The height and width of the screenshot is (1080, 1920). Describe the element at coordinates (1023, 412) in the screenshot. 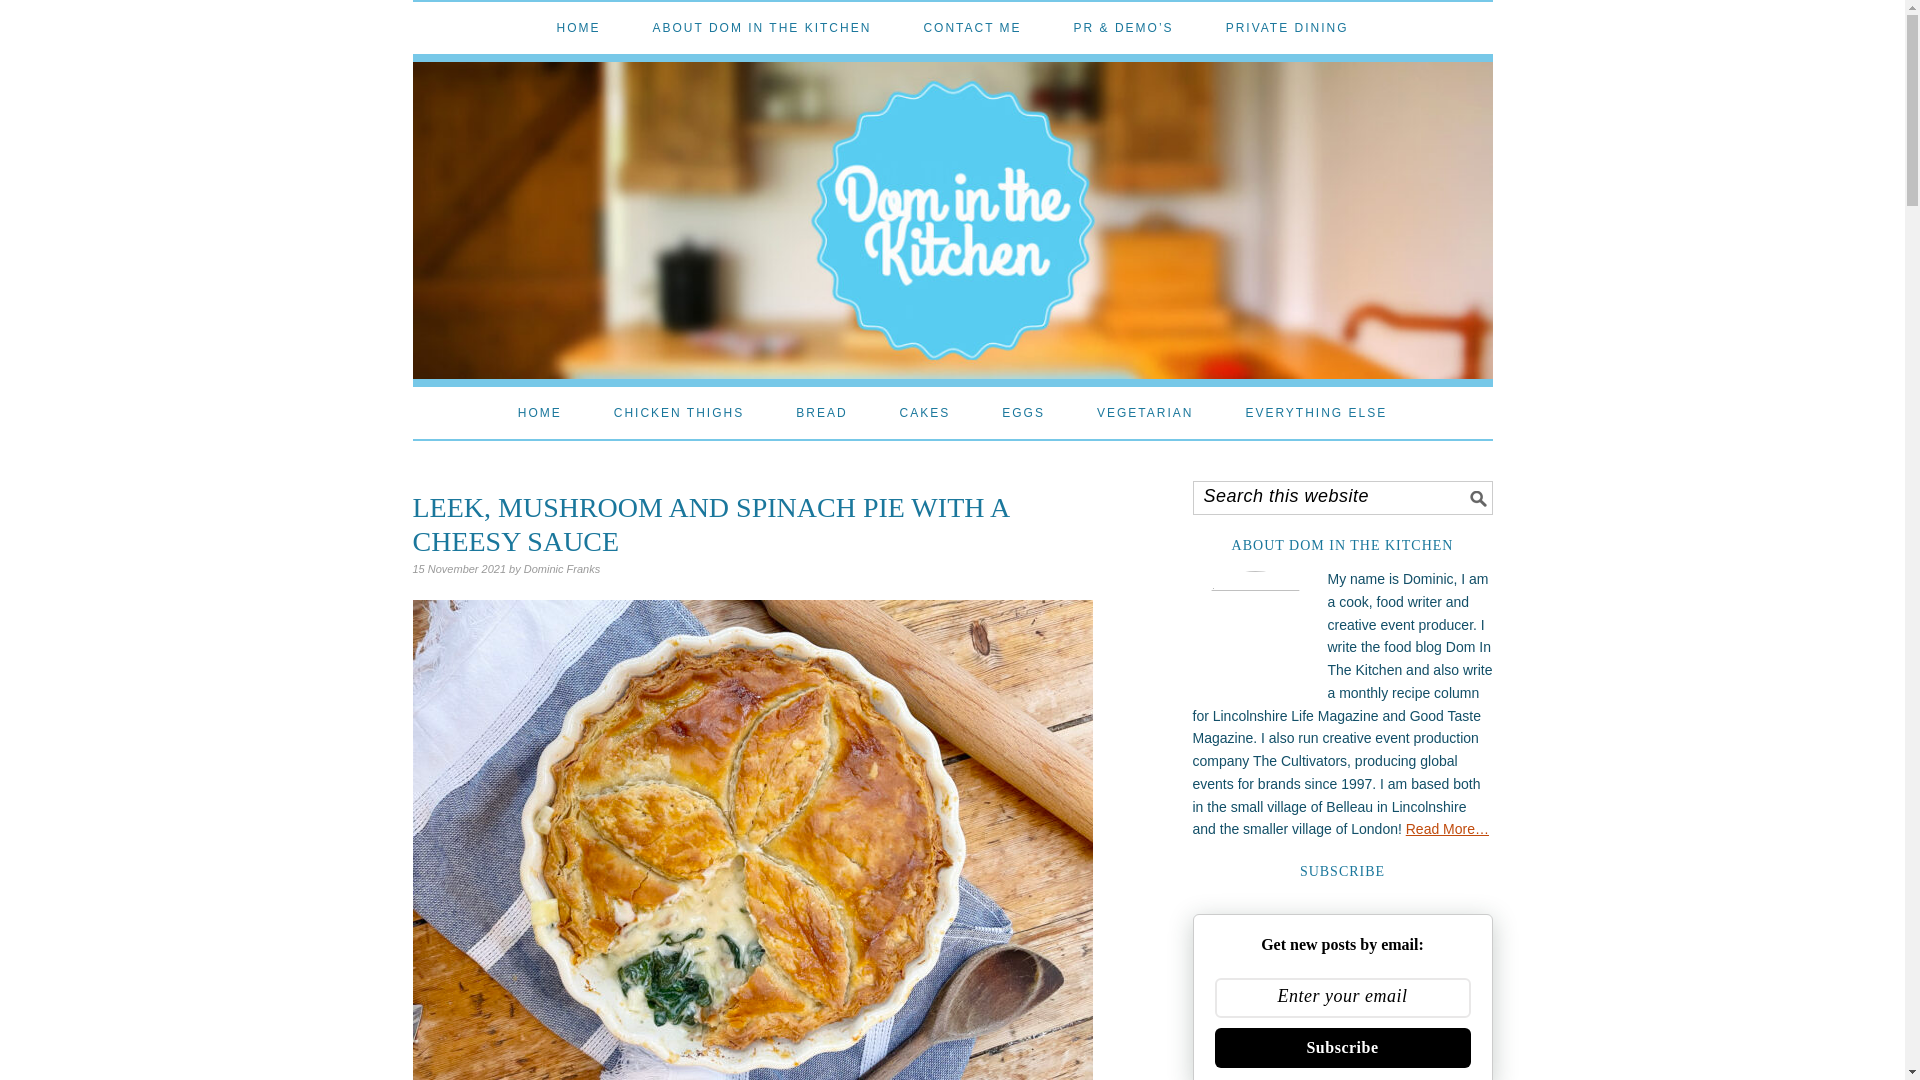

I see `EGGS` at that location.